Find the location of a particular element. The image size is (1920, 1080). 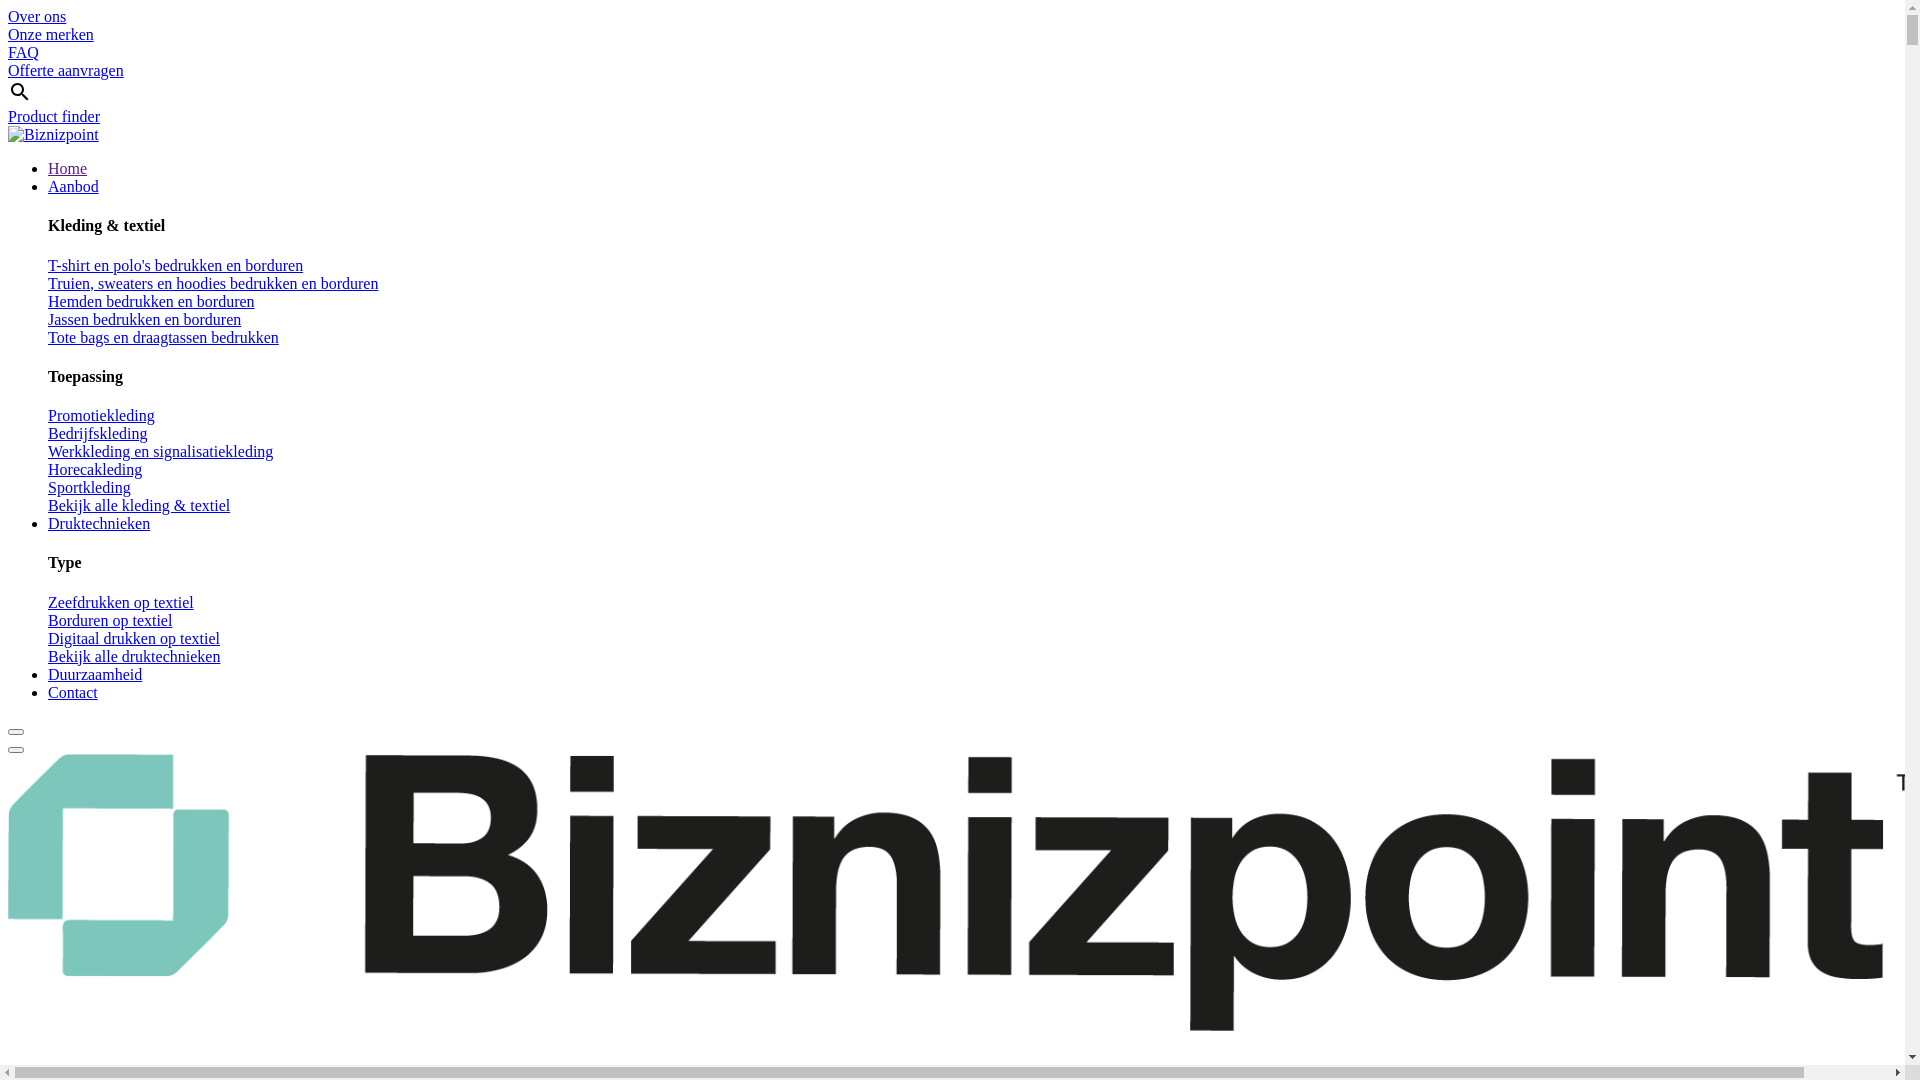

Jassen bedrukken en borduren is located at coordinates (144, 320).